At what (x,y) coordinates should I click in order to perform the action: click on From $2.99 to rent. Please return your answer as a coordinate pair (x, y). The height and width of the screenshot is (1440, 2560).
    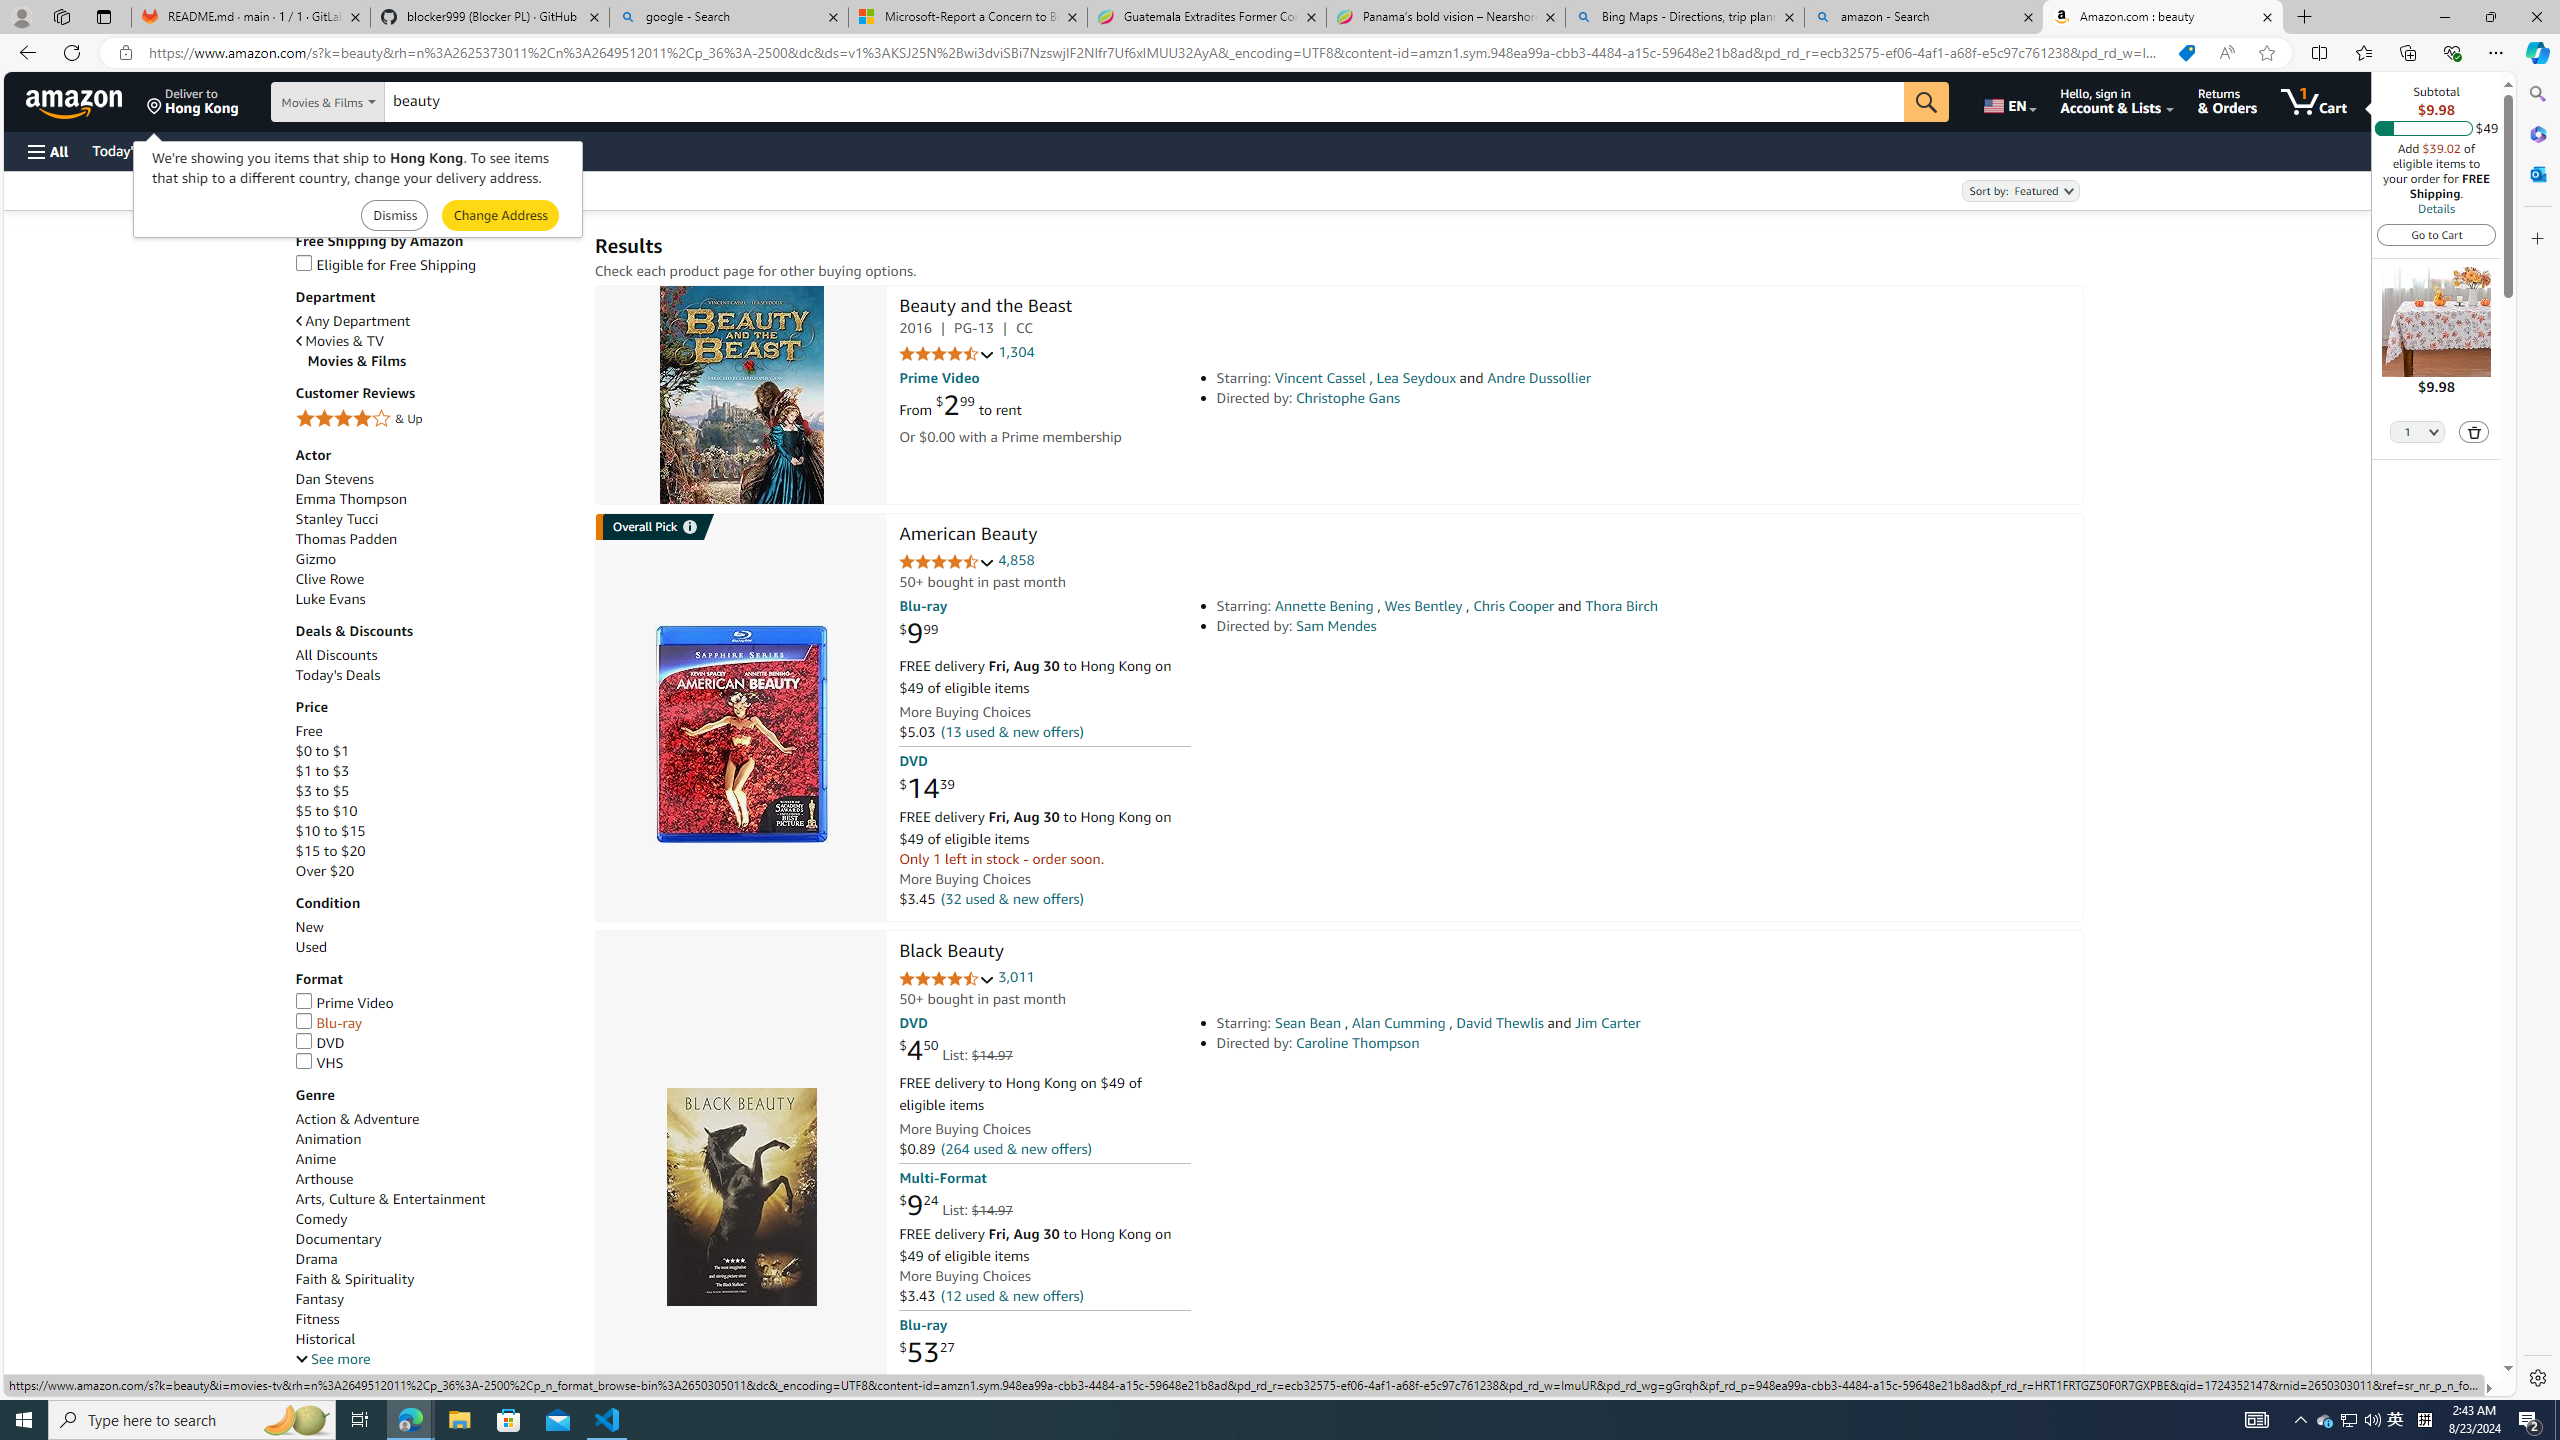
    Looking at the image, I should click on (960, 405).